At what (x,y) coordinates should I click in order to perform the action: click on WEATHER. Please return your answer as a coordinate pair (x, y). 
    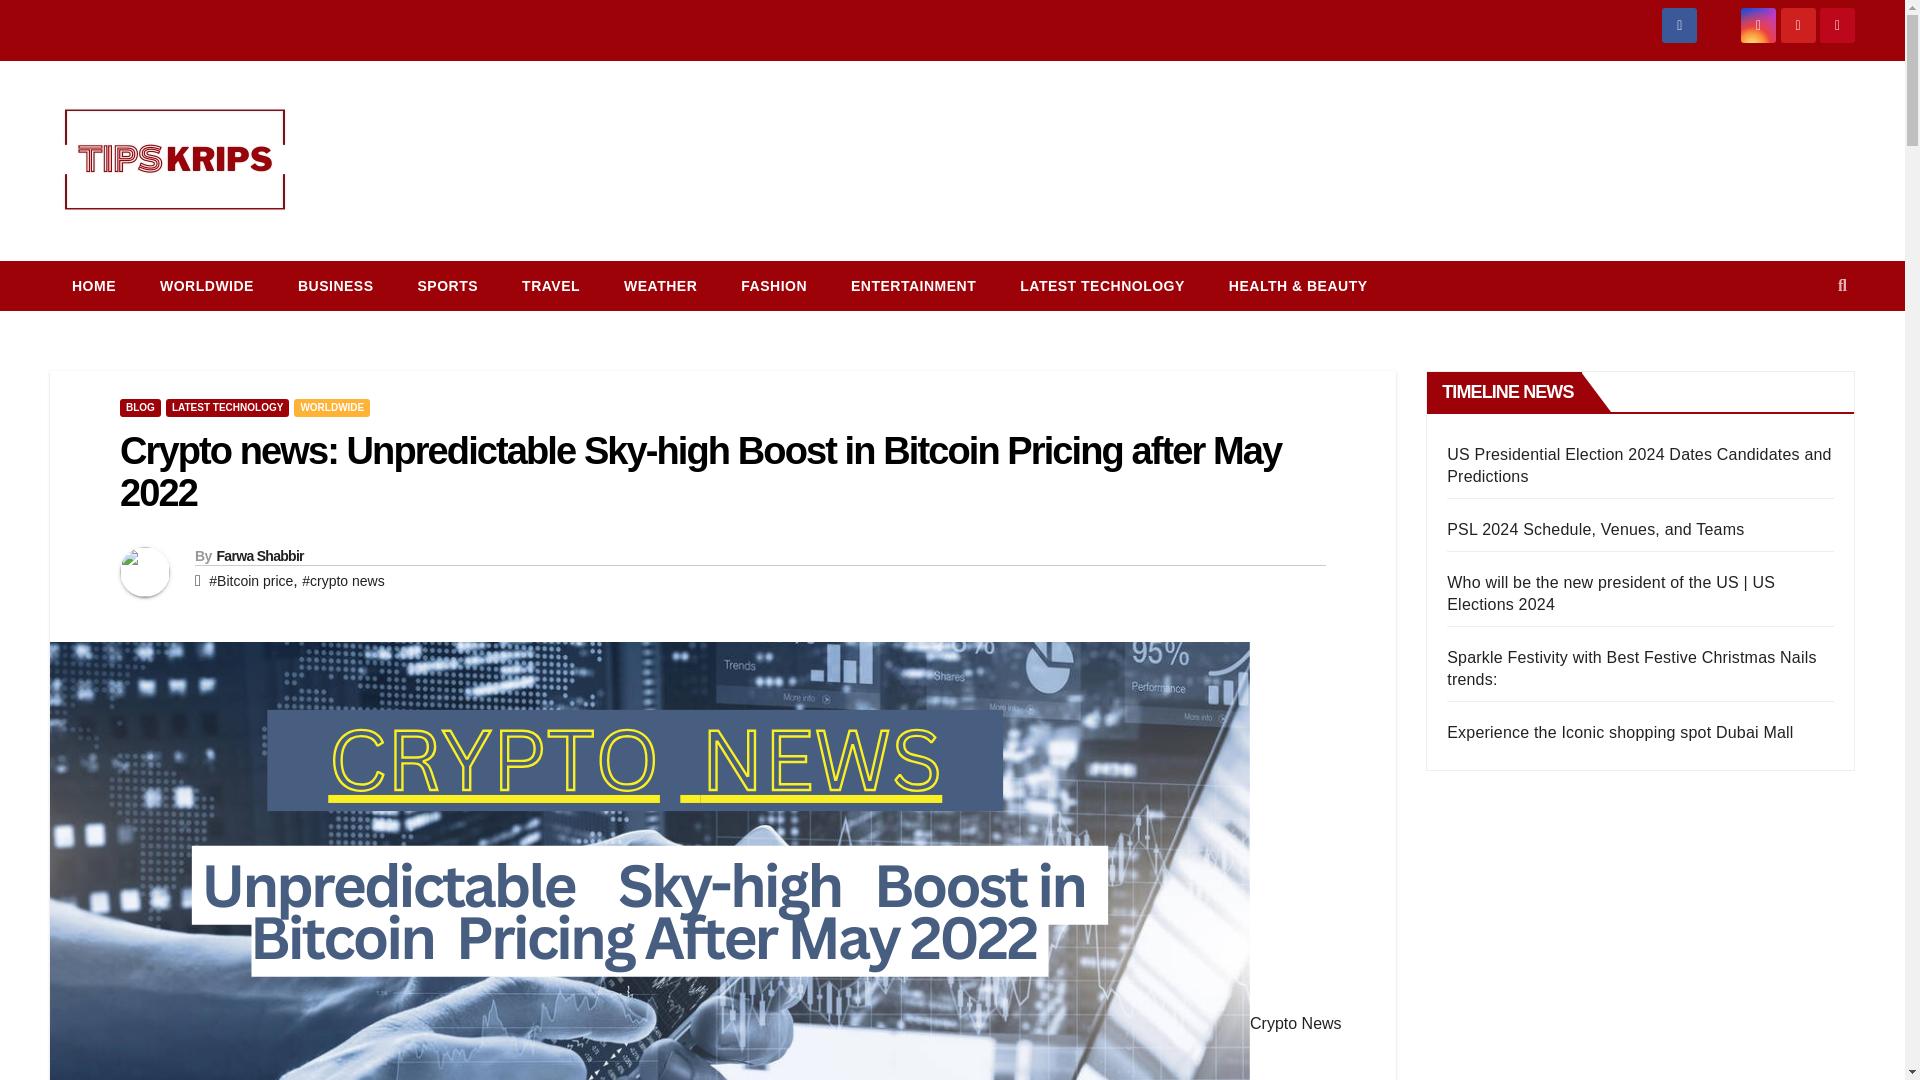
    Looking at the image, I should click on (660, 286).